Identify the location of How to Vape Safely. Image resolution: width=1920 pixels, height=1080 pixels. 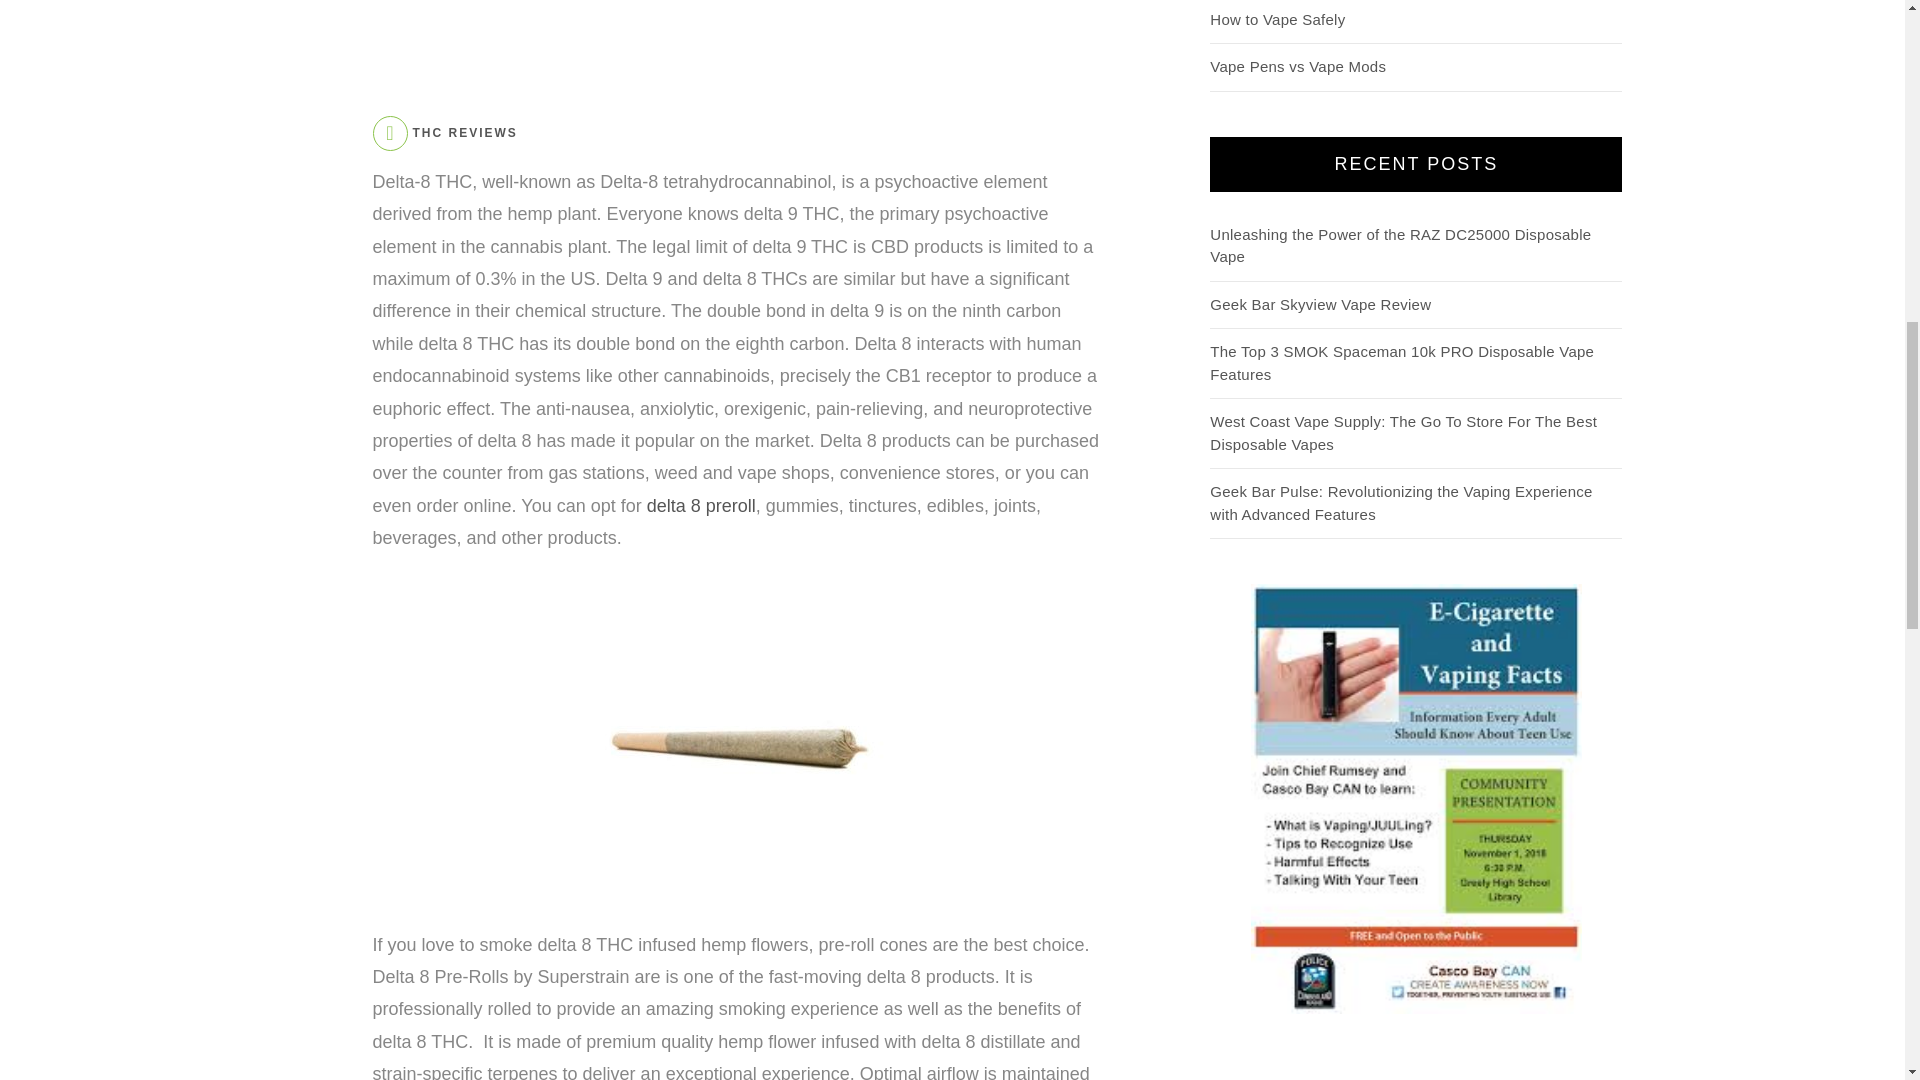
(1277, 18).